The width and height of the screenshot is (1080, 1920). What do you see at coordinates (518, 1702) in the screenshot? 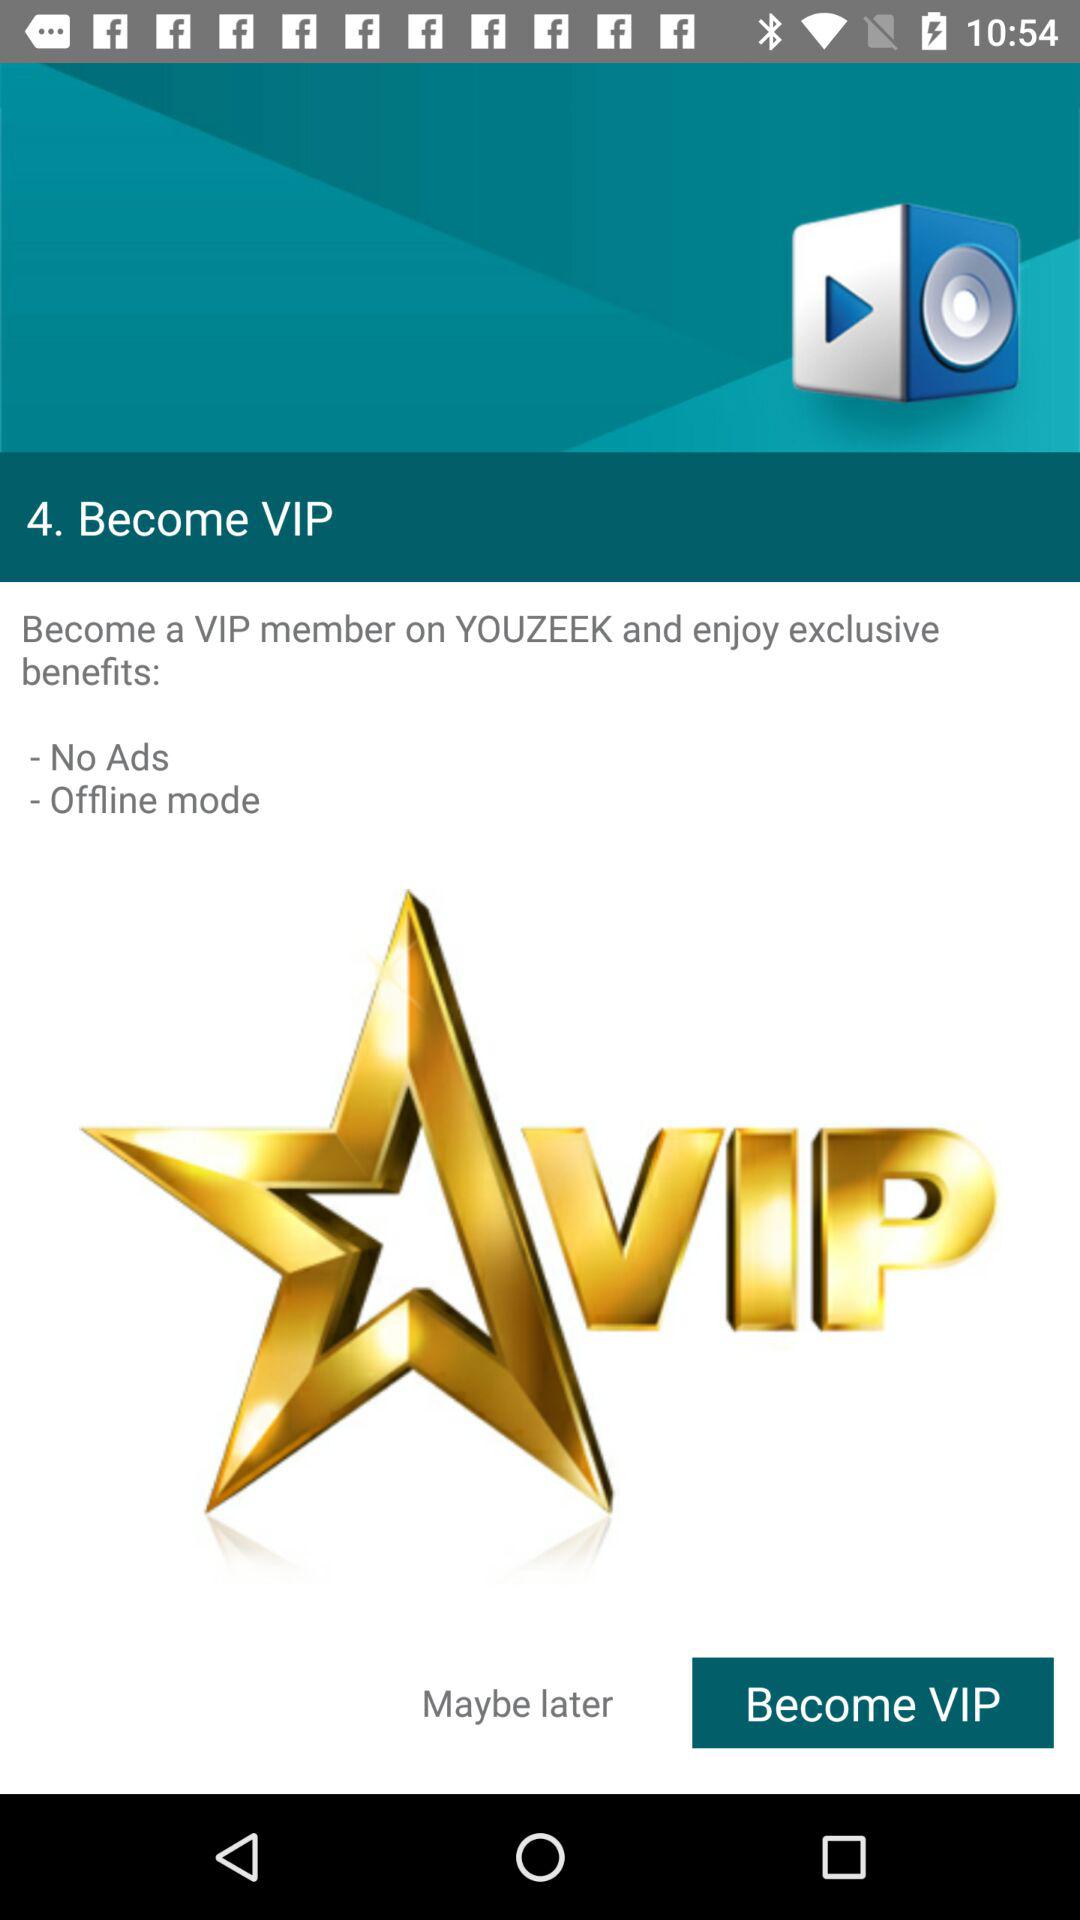
I see `jump until the maybe later icon` at bounding box center [518, 1702].